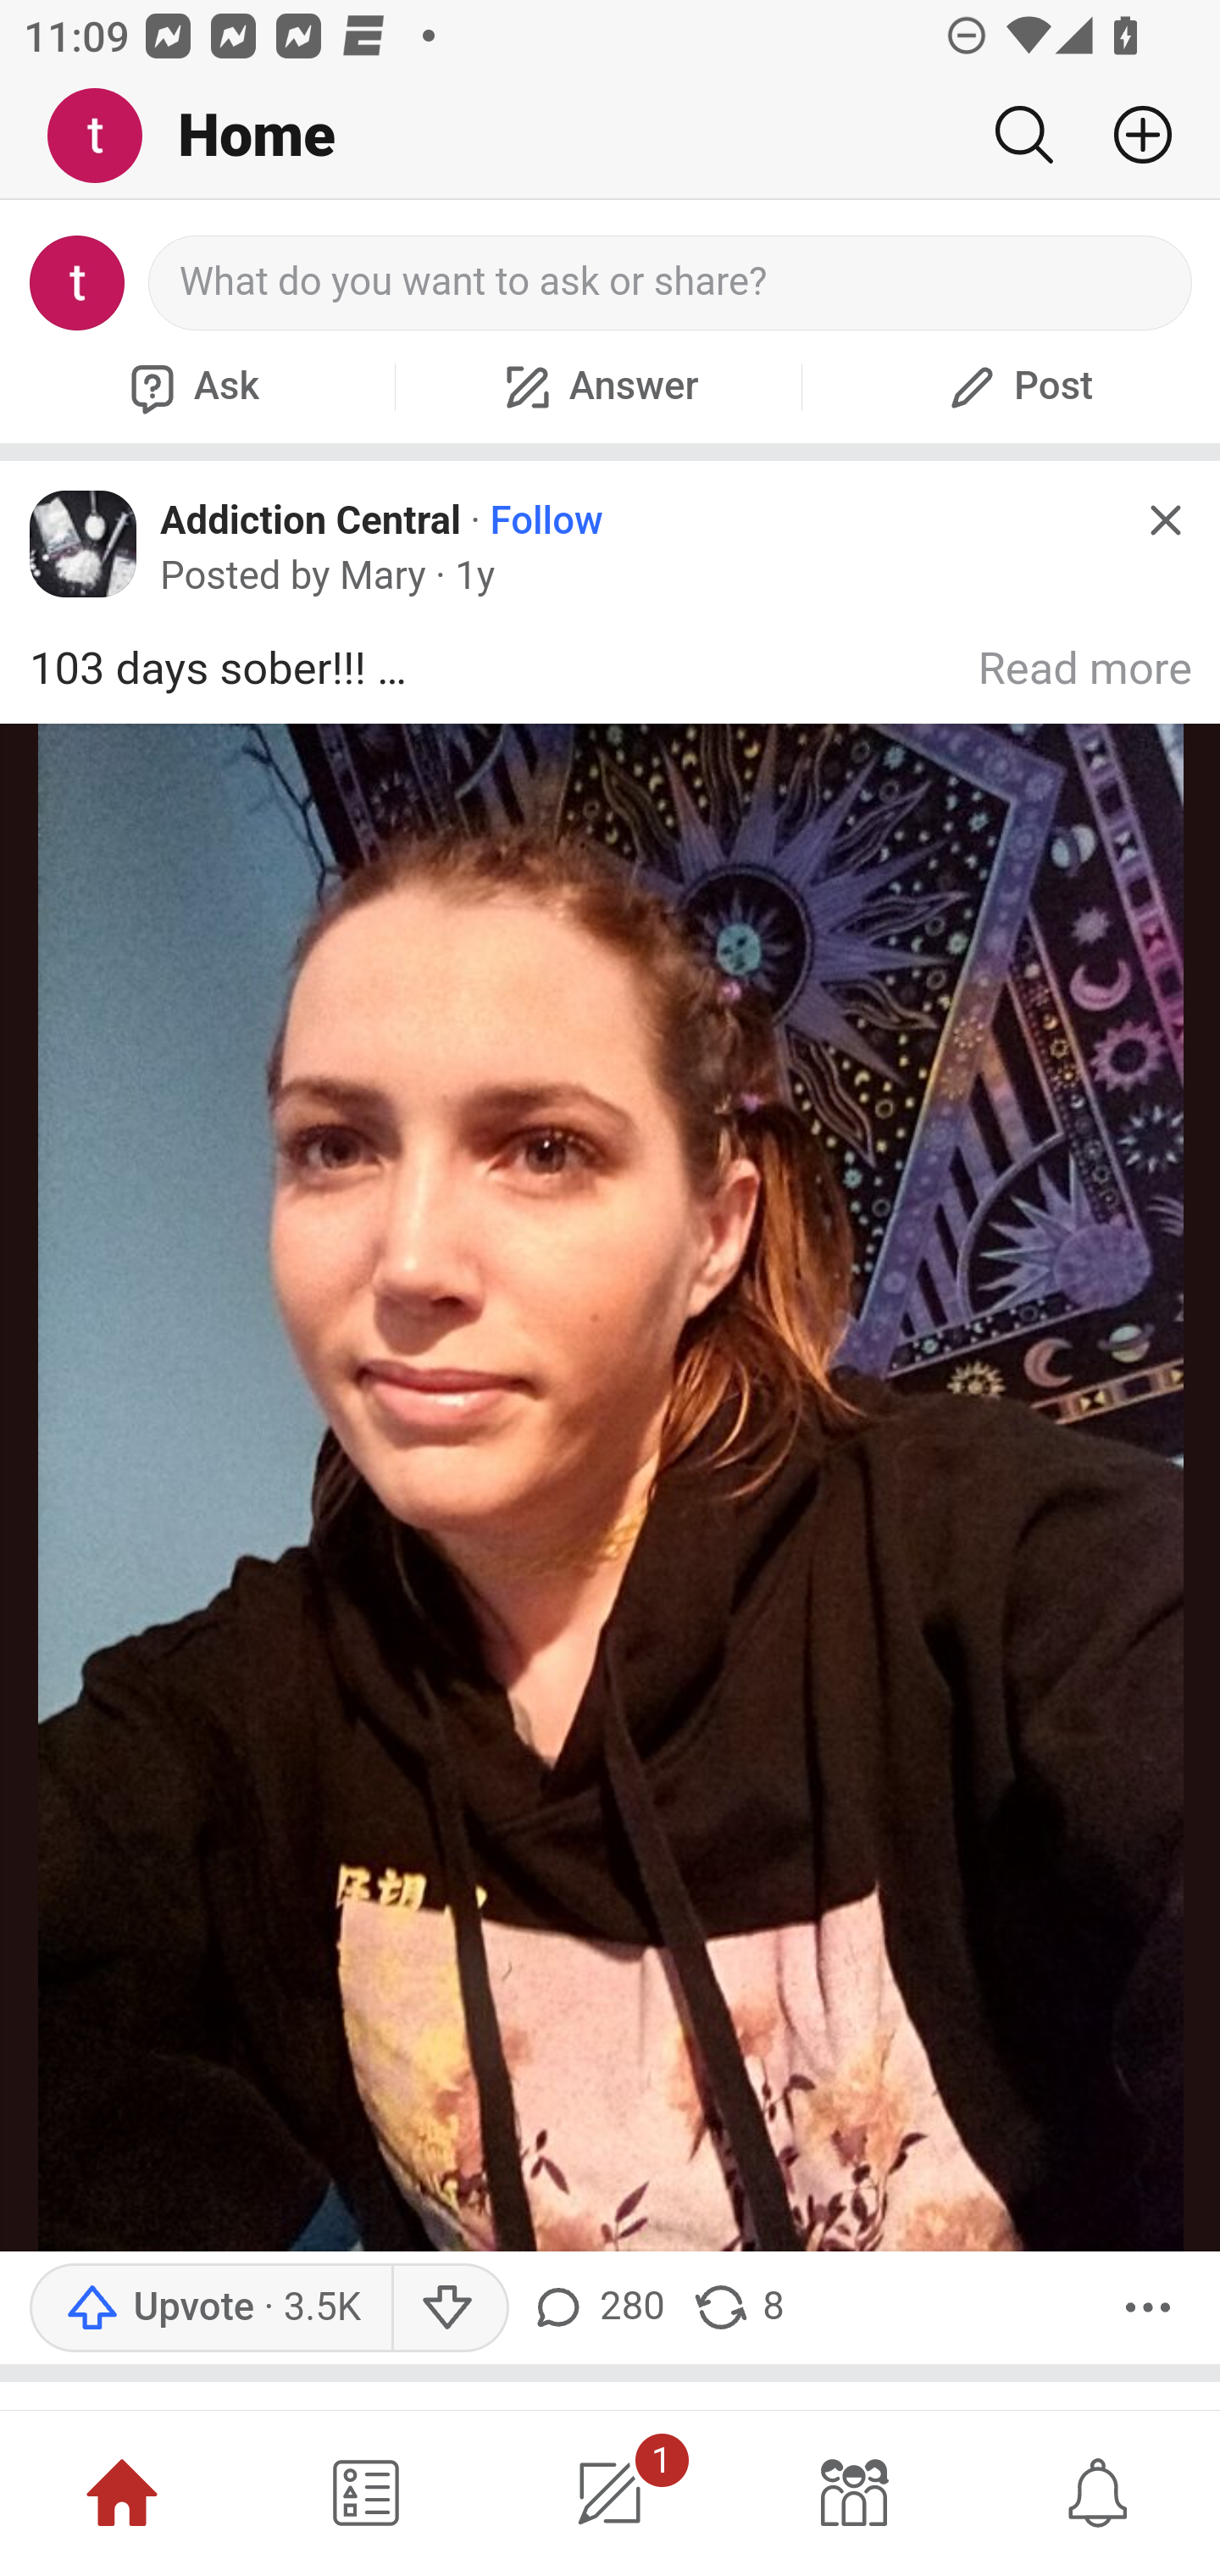  I want to click on Hide, so click(1164, 520).